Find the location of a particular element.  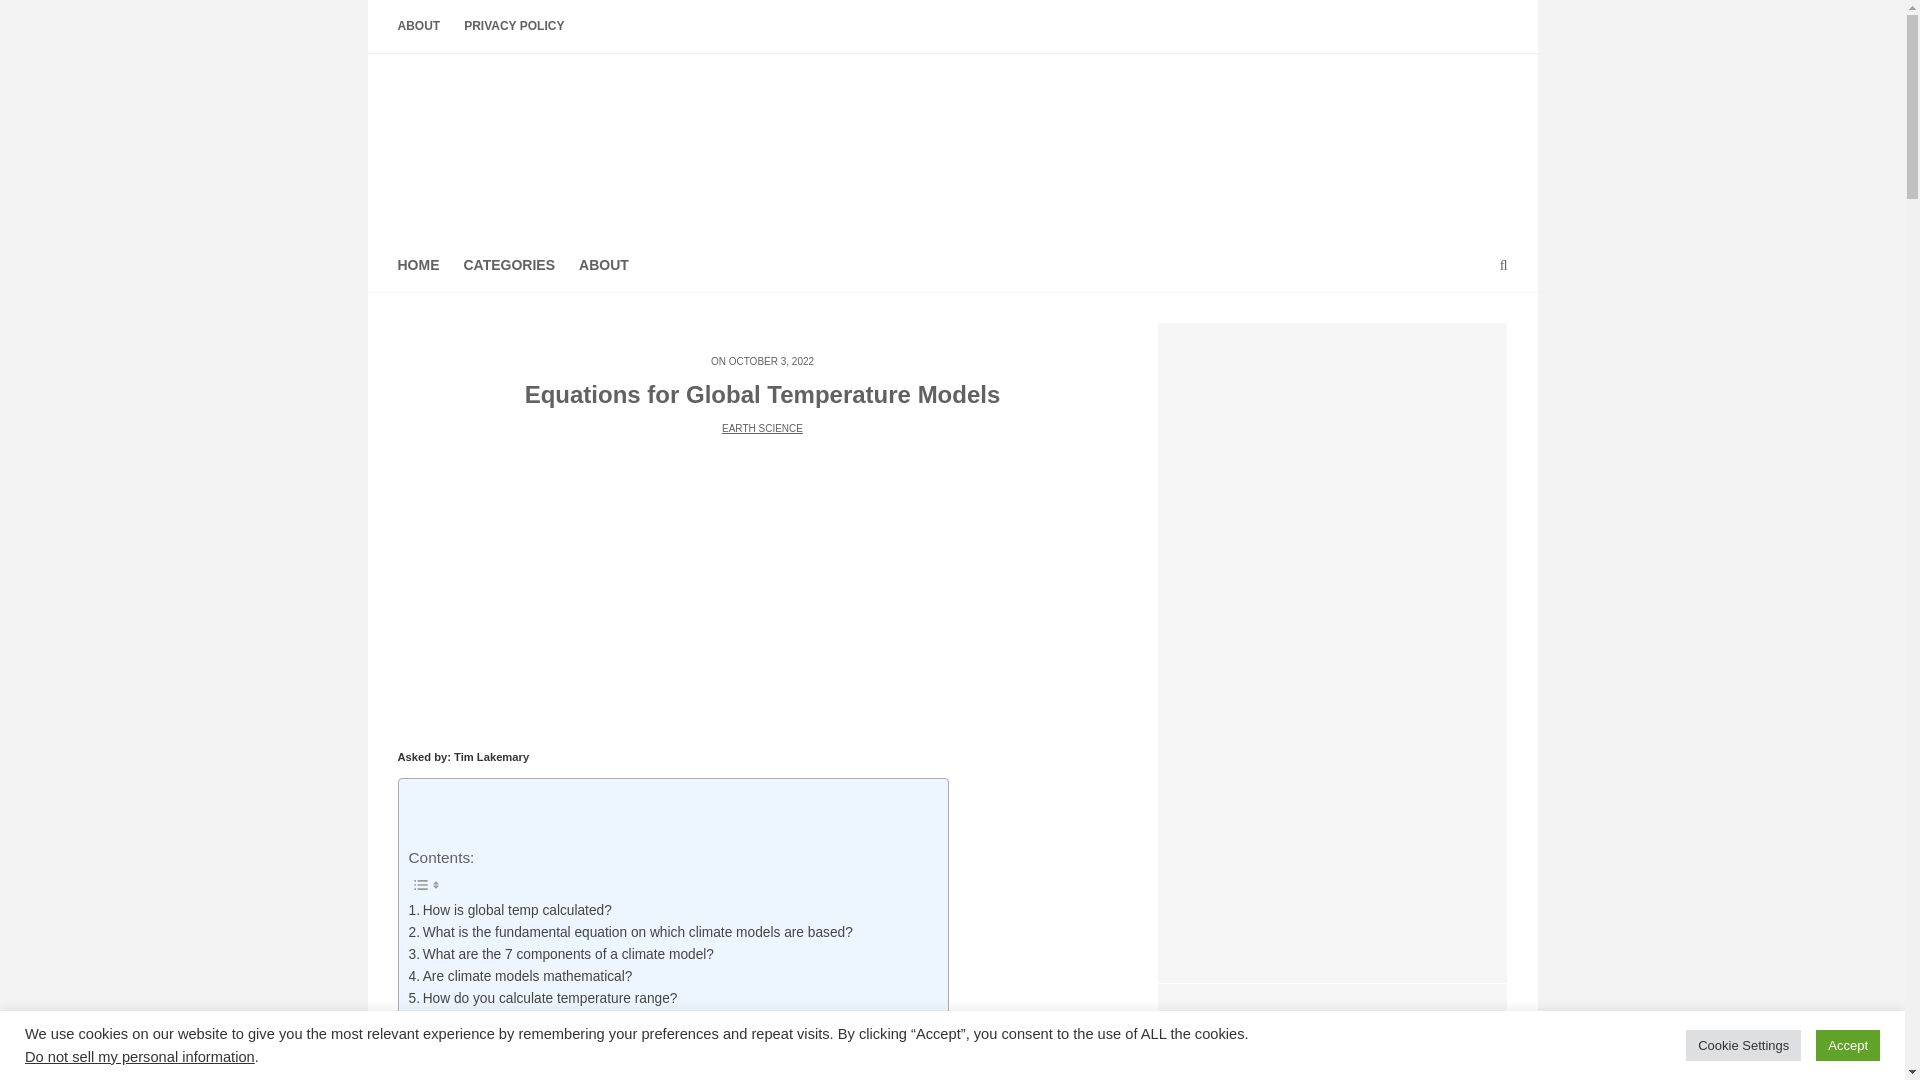

PRIVACY POLICY is located at coordinates (514, 26).